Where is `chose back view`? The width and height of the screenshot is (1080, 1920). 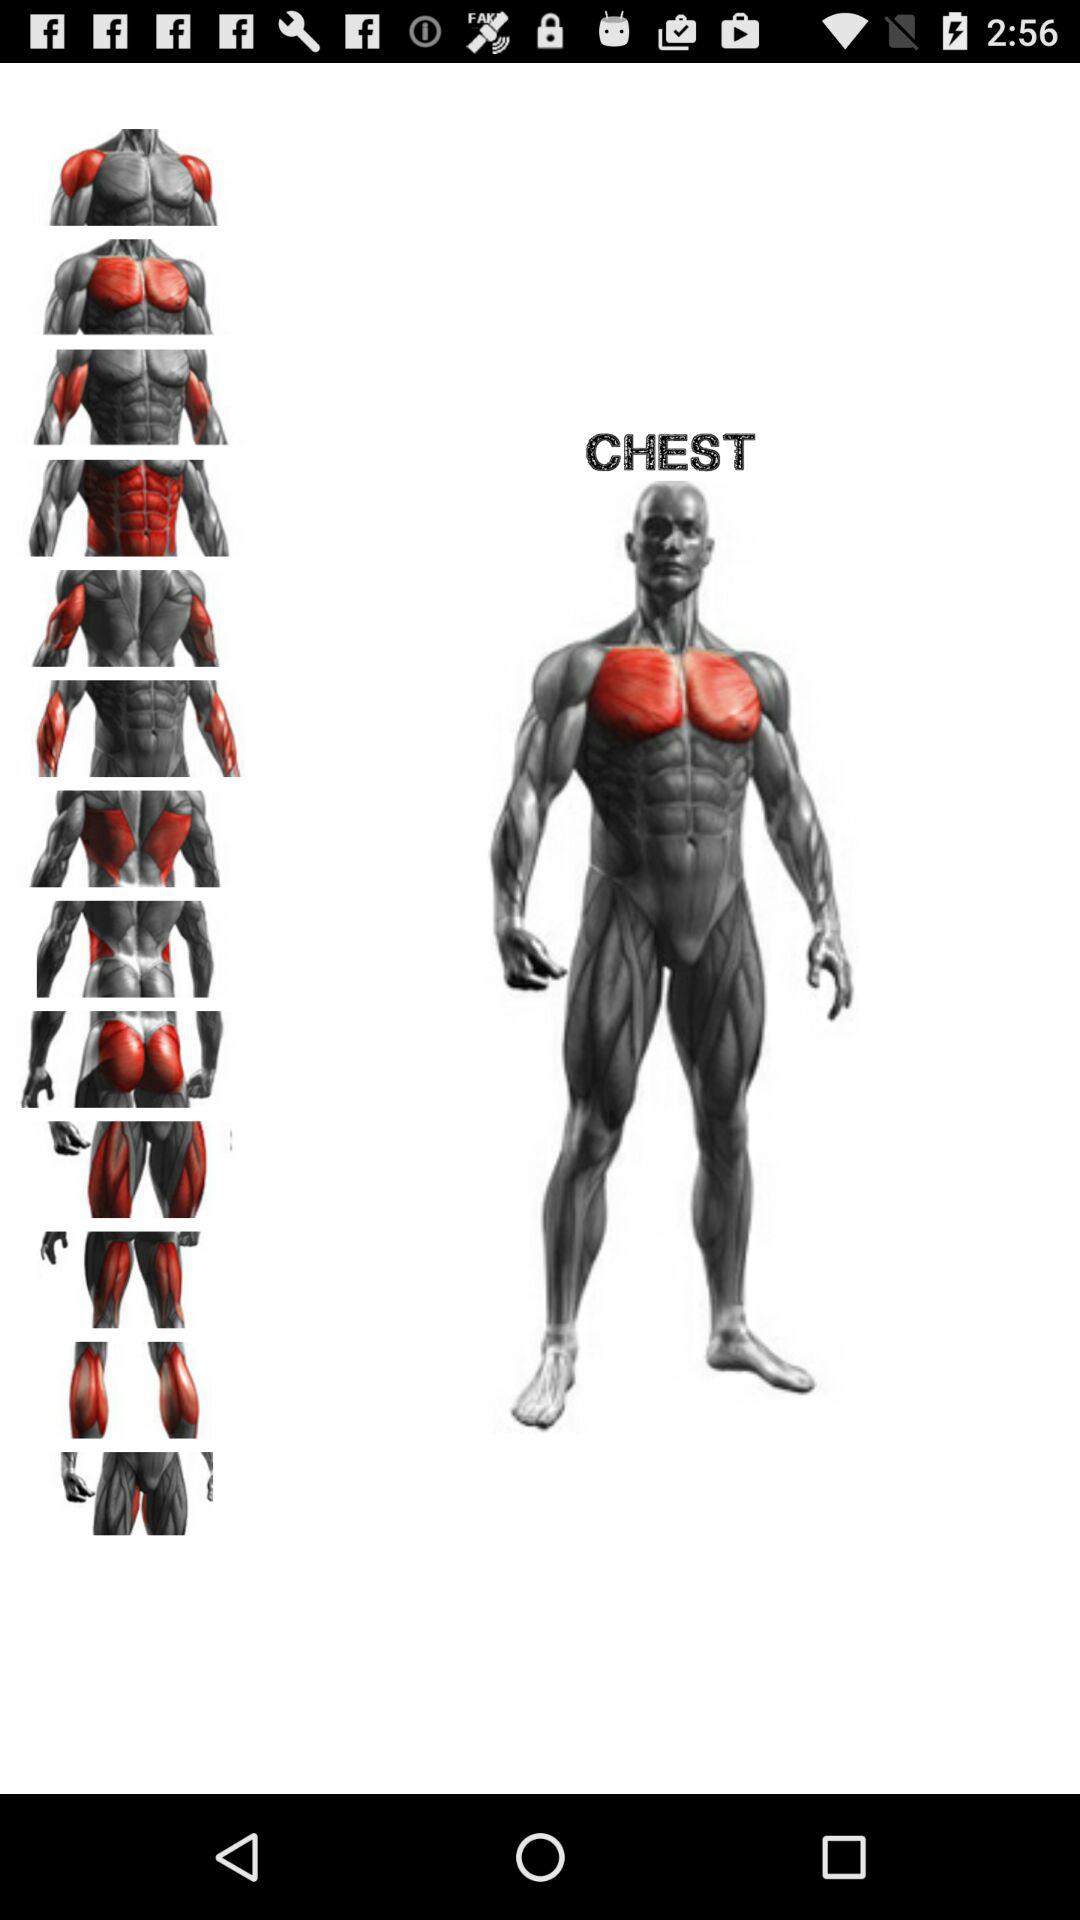 chose back view is located at coordinates (131, 942).